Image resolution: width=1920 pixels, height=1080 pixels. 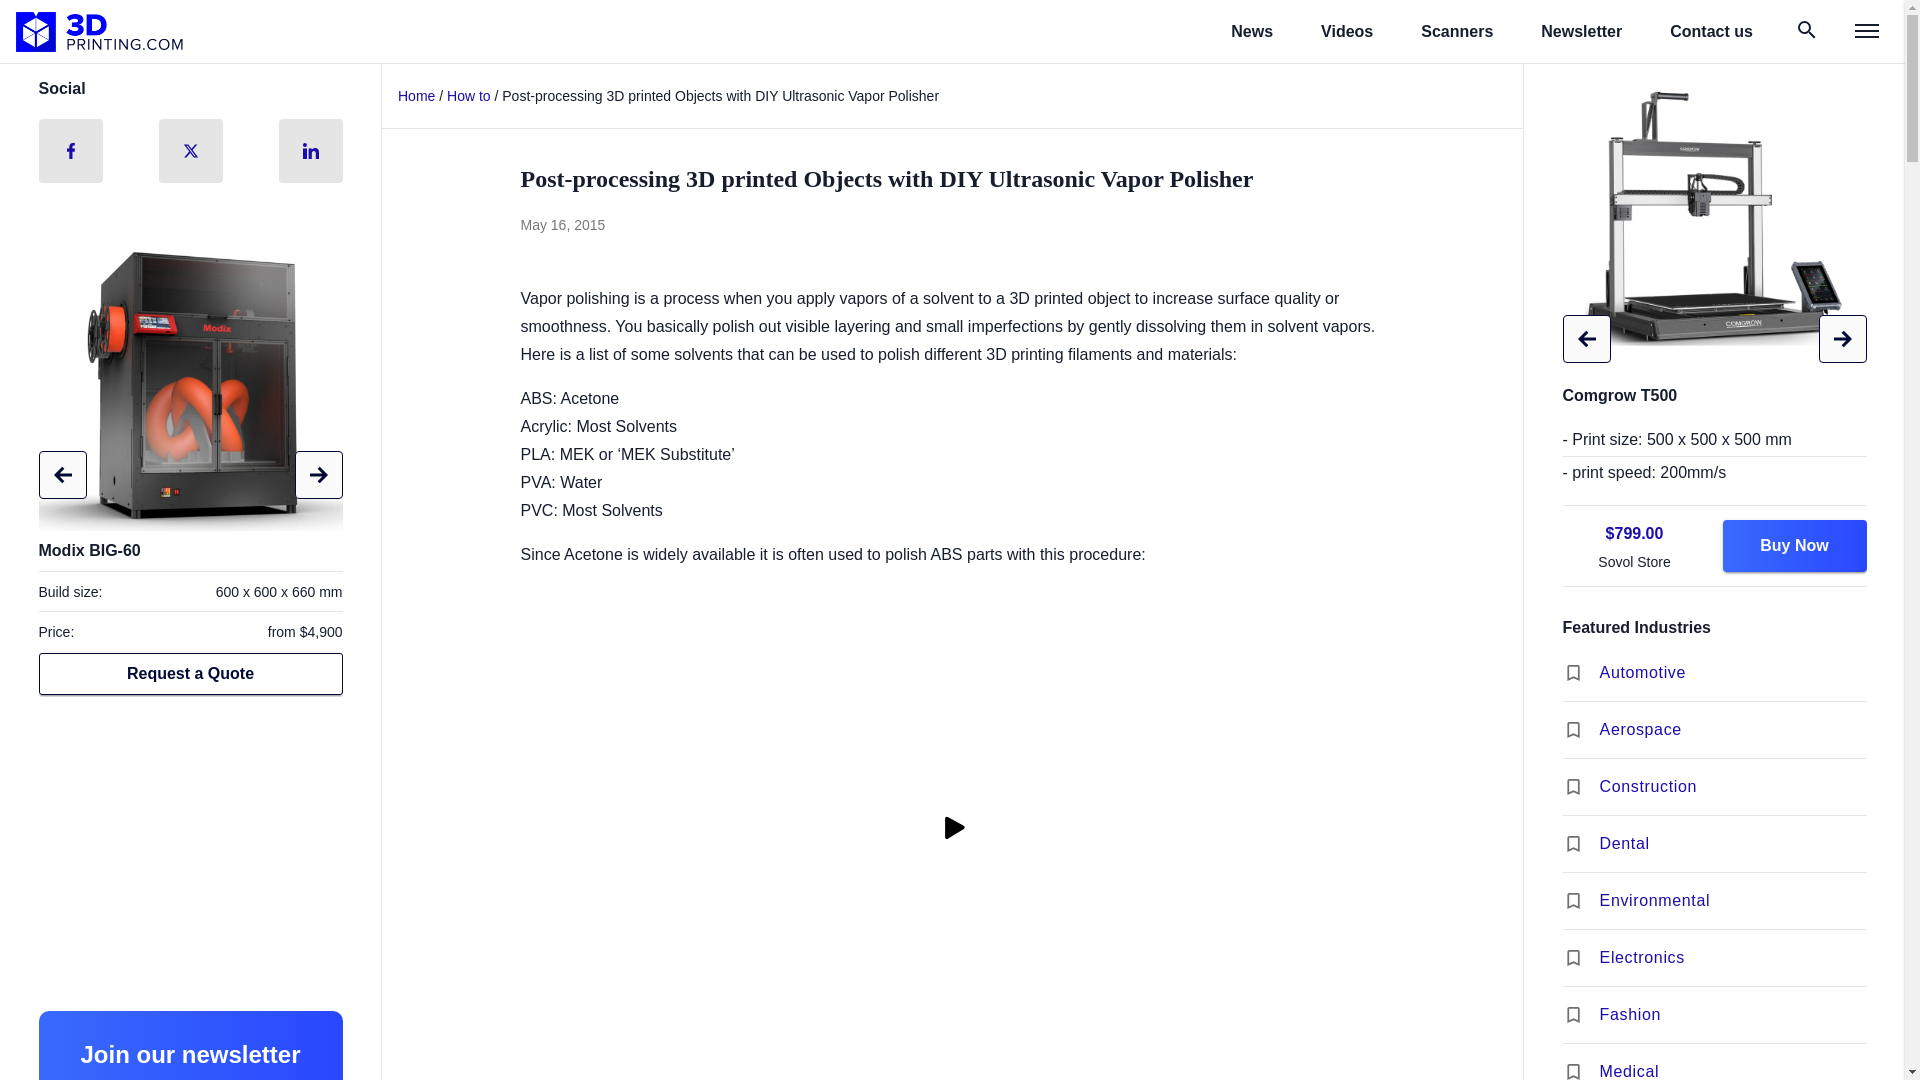 What do you see at coordinates (416, 95) in the screenshot?
I see `Home` at bounding box center [416, 95].